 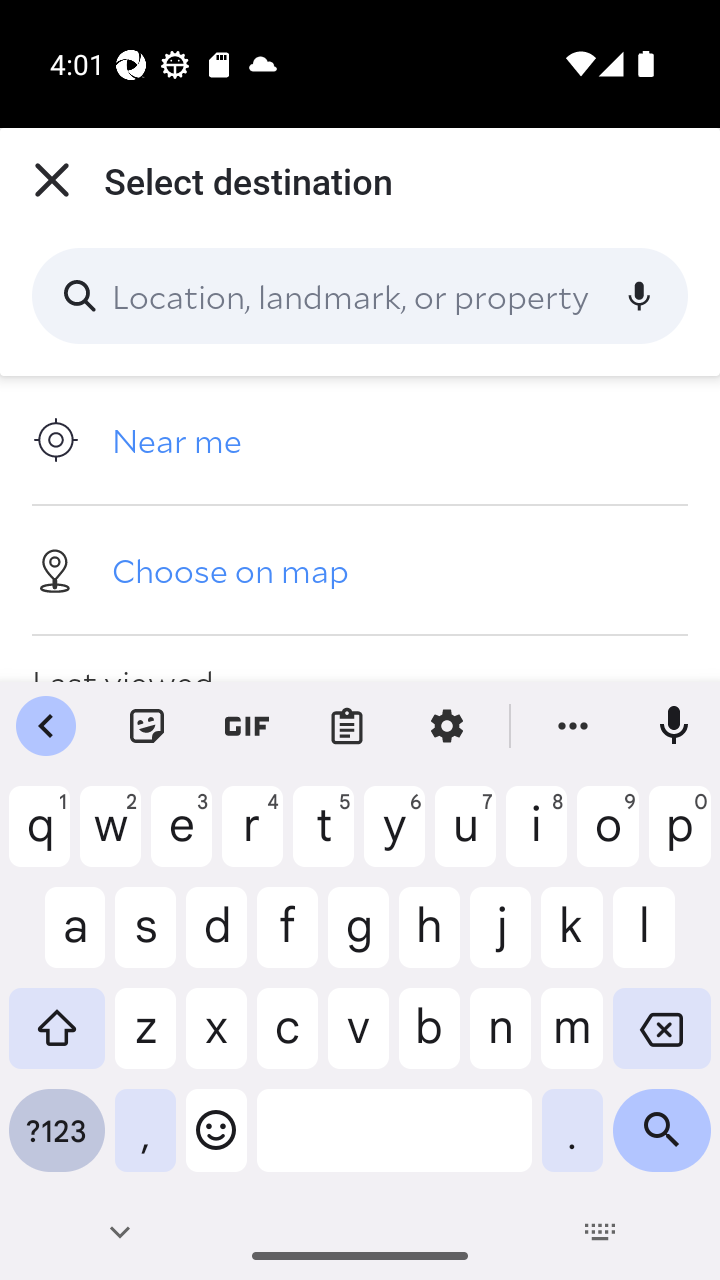 What do you see at coordinates (360, 569) in the screenshot?
I see `Choose on map` at bounding box center [360, 569].